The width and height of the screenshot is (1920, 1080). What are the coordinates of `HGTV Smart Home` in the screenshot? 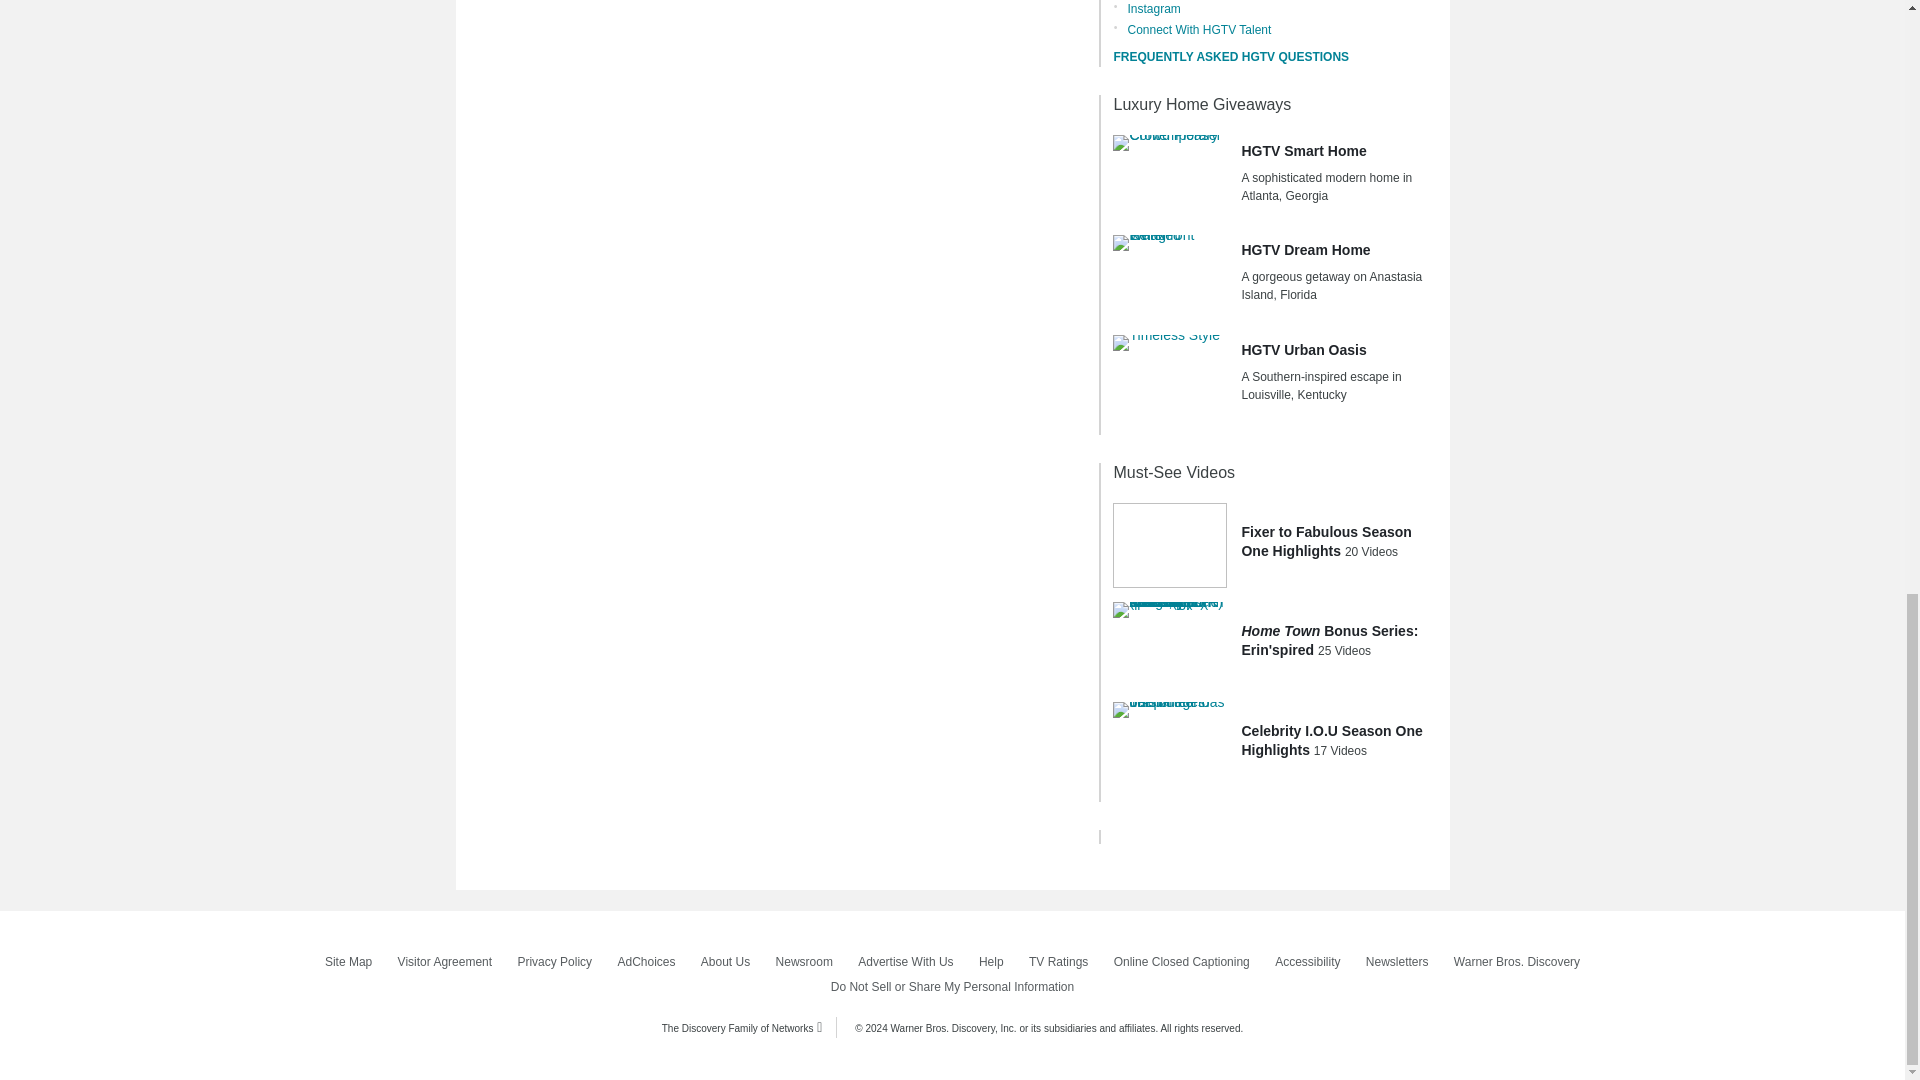 It's located at (1170, 178).